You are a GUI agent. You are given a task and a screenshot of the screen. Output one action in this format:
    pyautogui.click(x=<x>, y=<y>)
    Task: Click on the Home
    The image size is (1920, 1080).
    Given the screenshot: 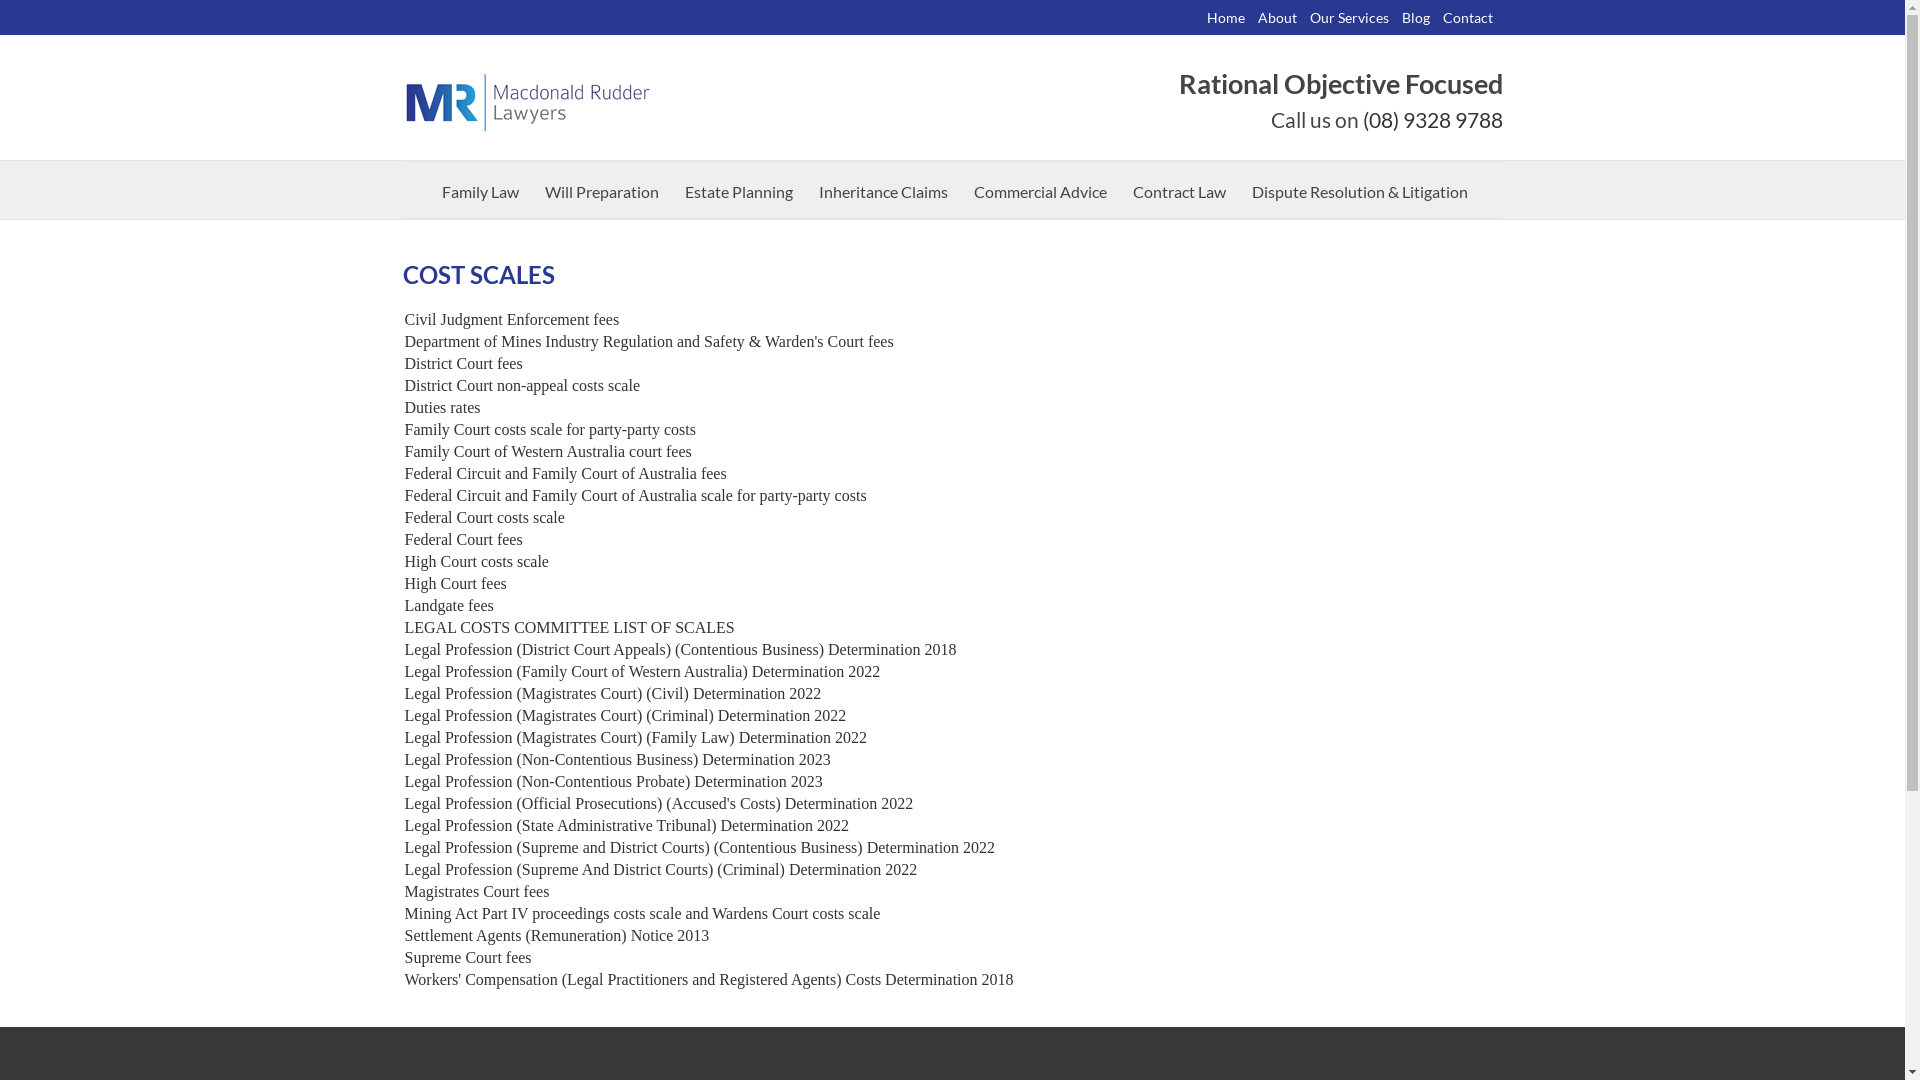 What is the action you would take?
    pyautogui.click(x=1230, y=18)
    